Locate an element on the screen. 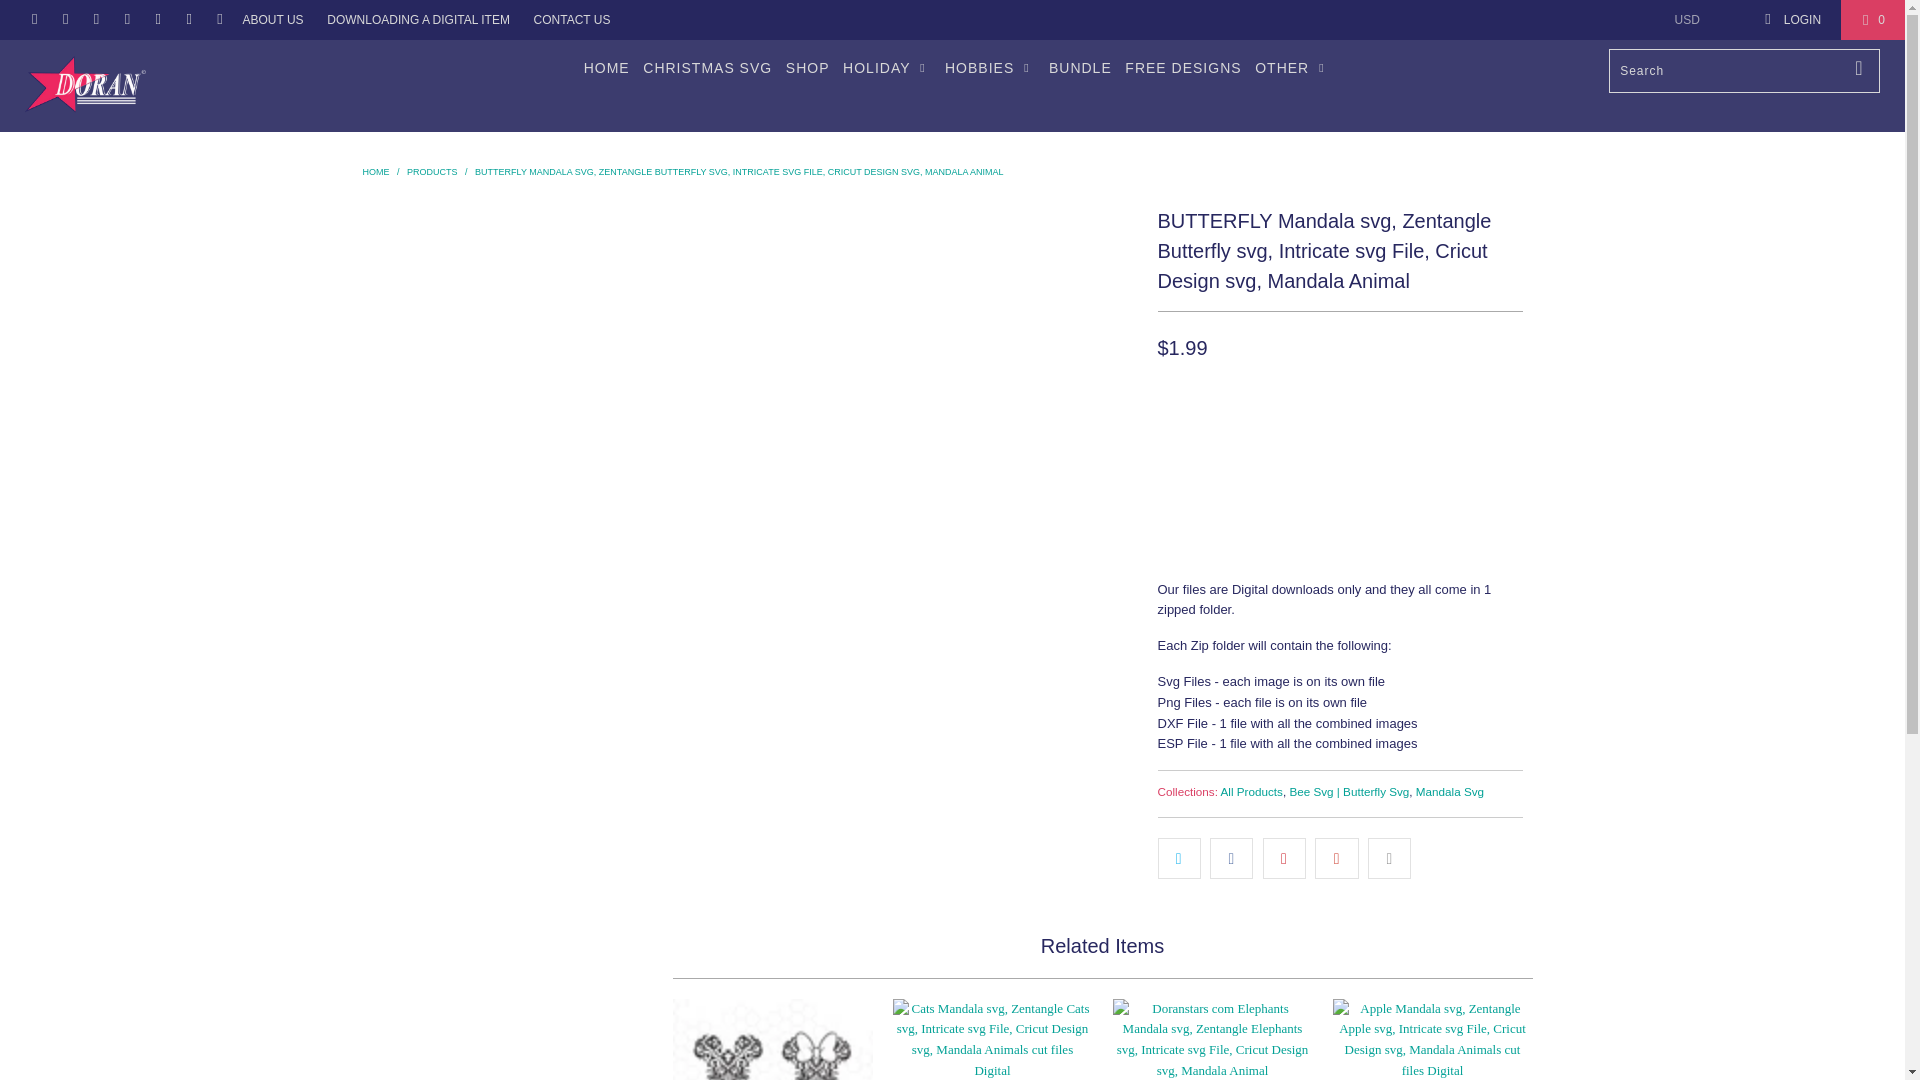 This screenshot has width=1920, height=1080. DoranStars on Instagram is located at coordinates (186, 20).